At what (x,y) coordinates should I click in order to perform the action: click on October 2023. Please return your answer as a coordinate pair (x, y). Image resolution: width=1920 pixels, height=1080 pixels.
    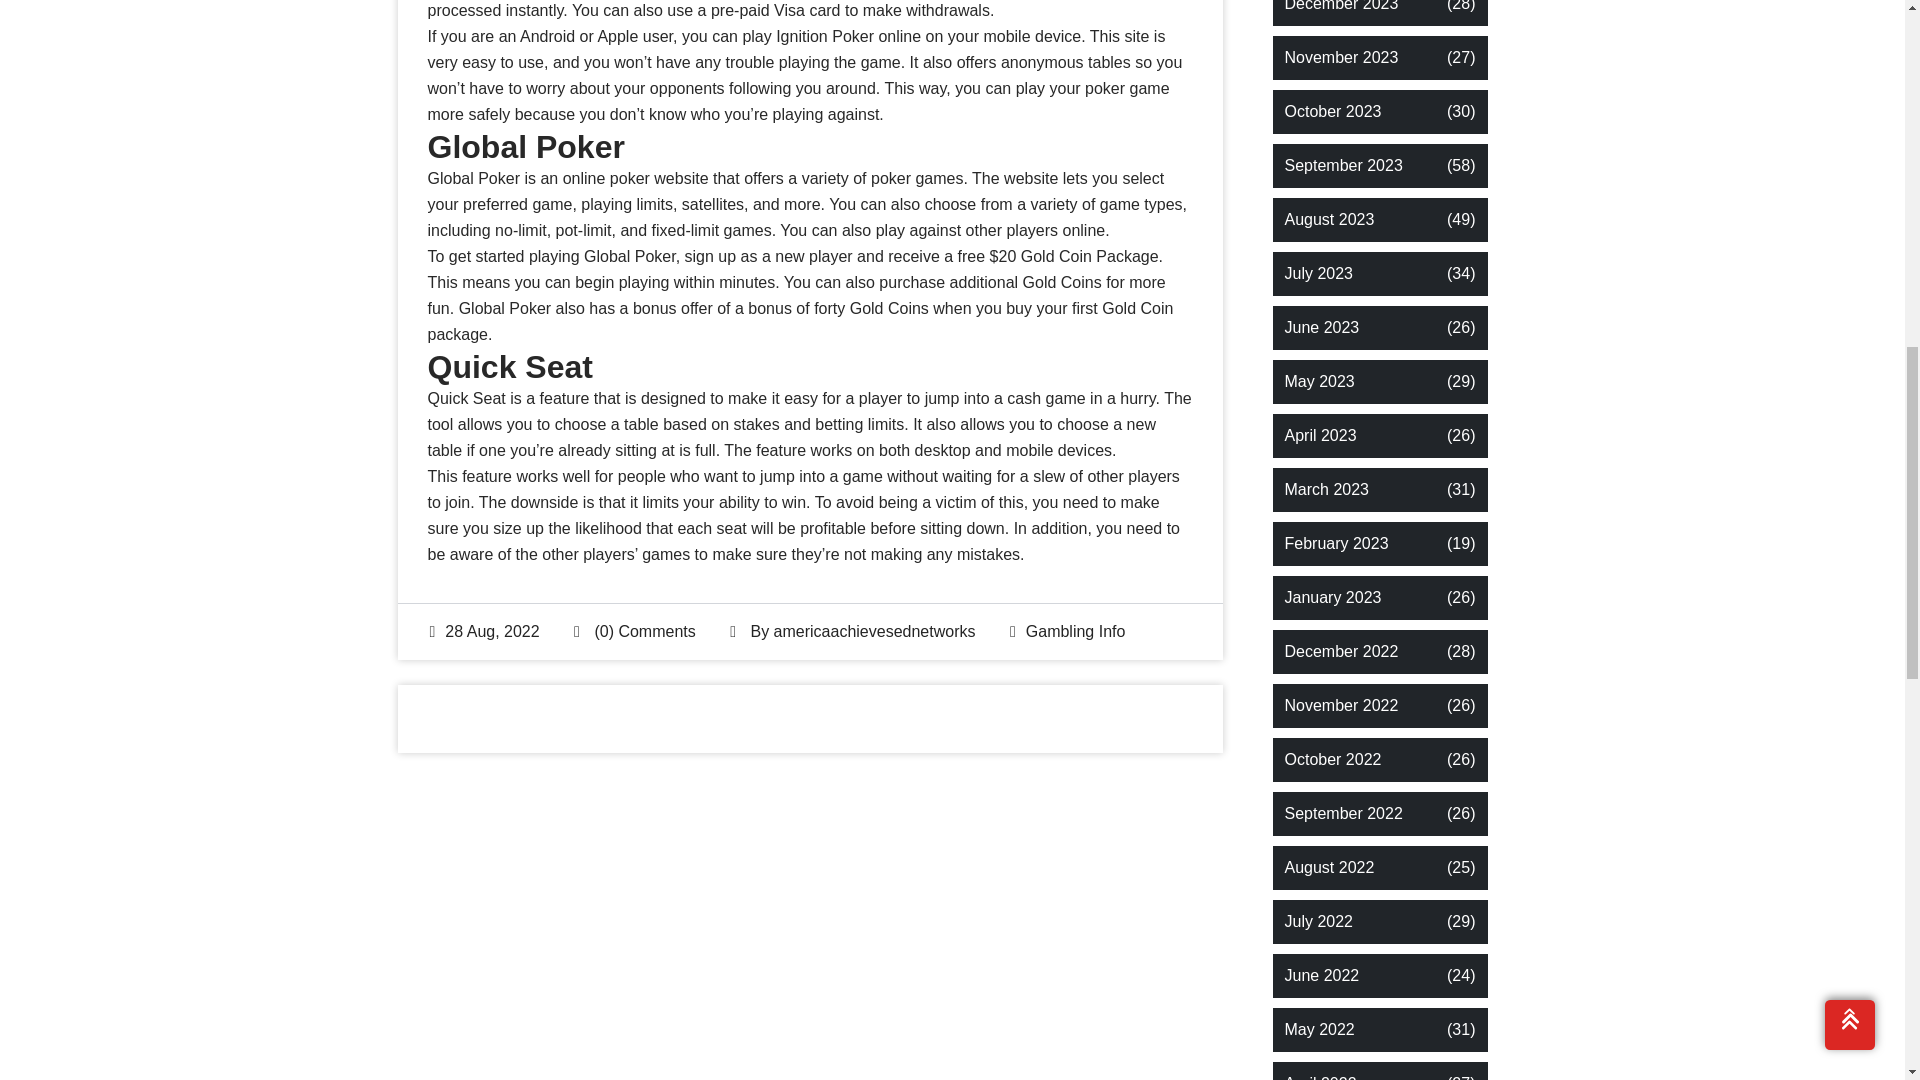
    Looking at the image, I should click on (1332, 112).